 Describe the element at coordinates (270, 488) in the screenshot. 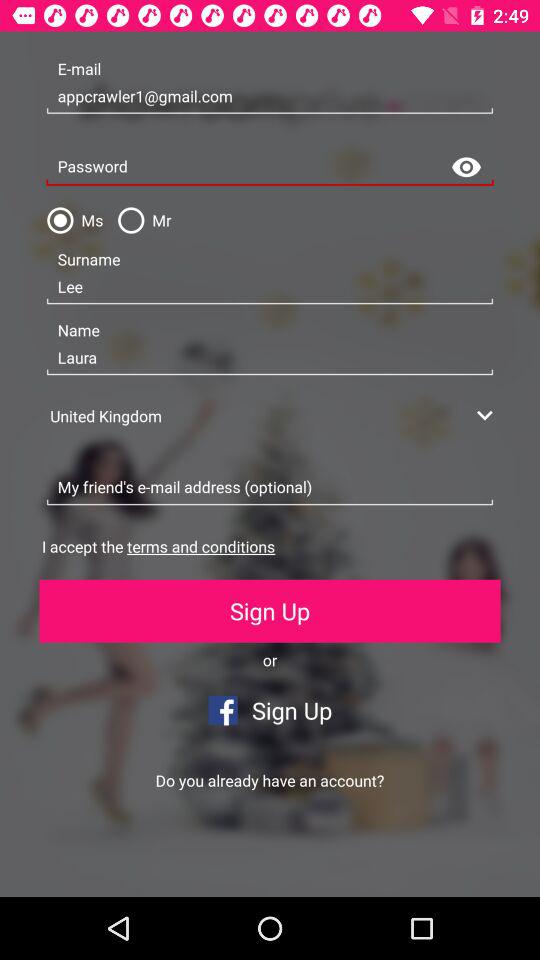

I see `a friend 's email not mandatory` at that location.